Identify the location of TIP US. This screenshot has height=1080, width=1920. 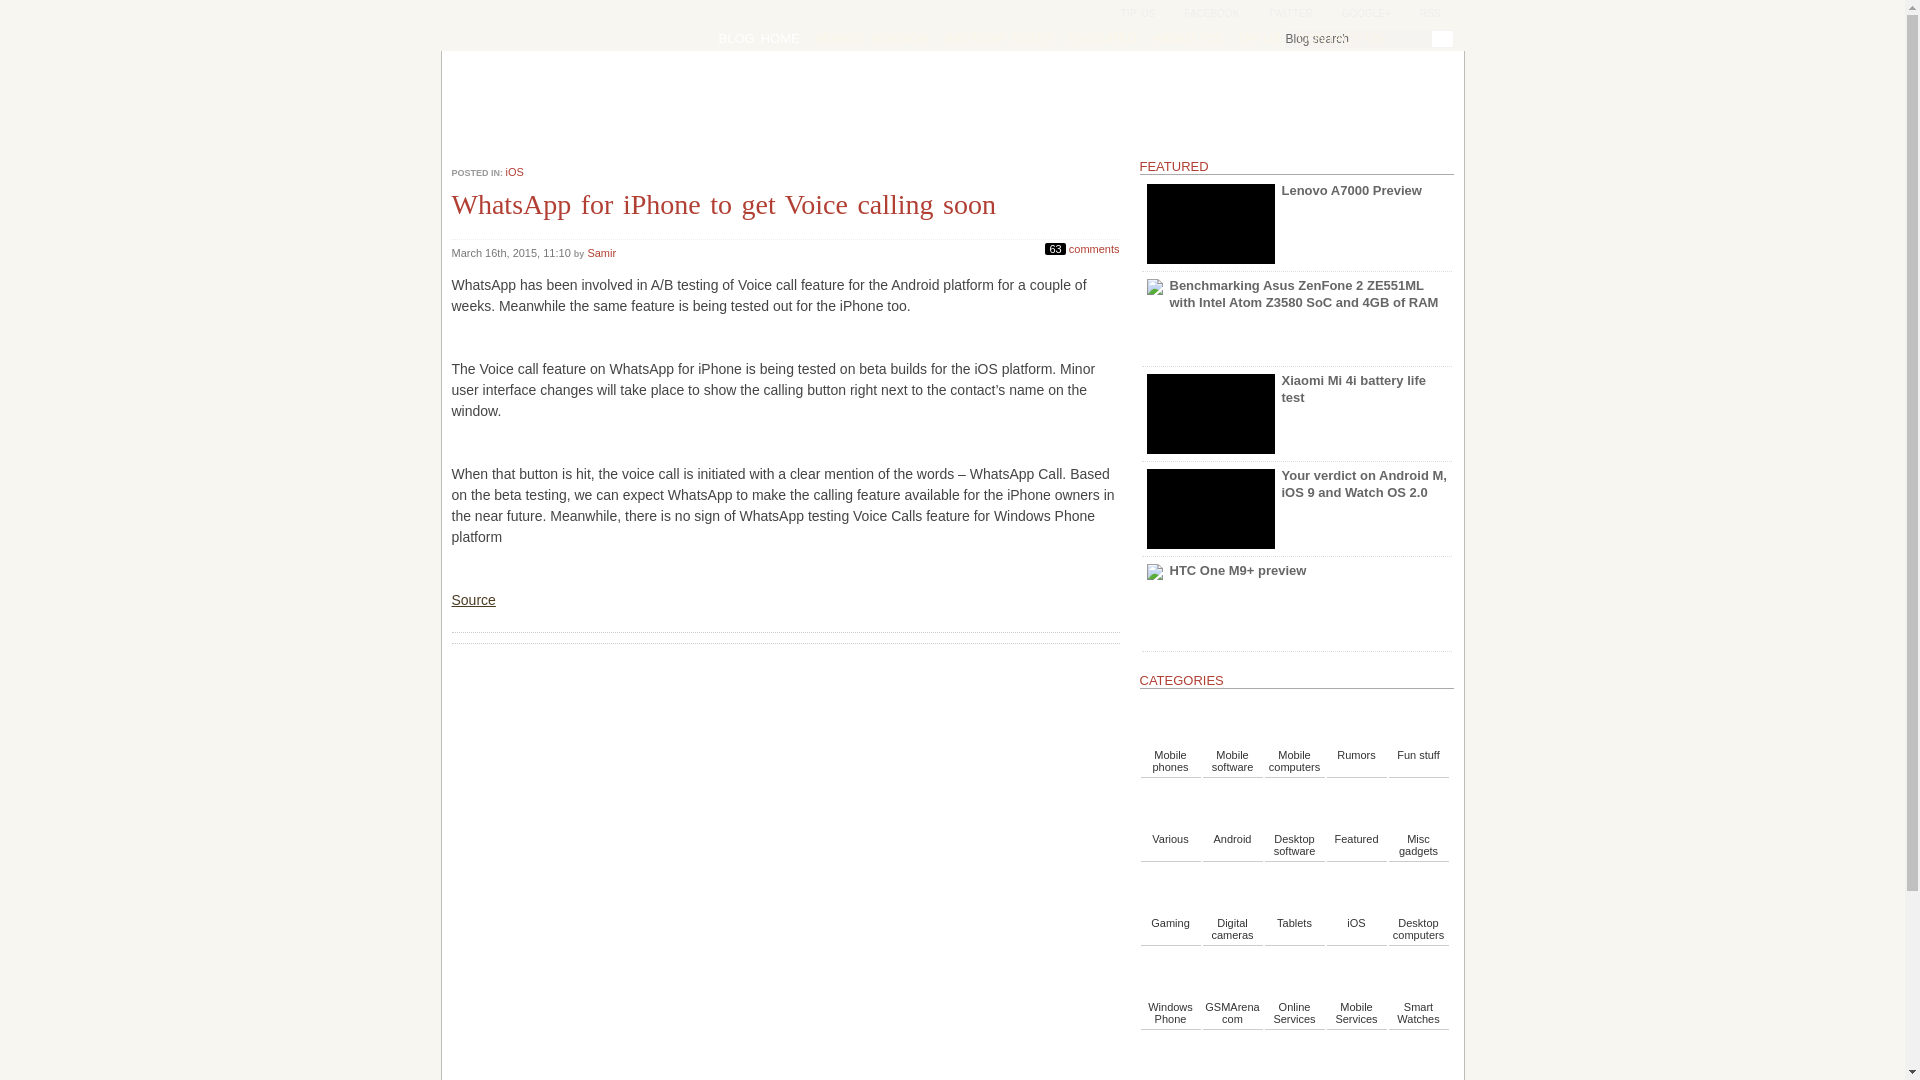
(1260, 38).